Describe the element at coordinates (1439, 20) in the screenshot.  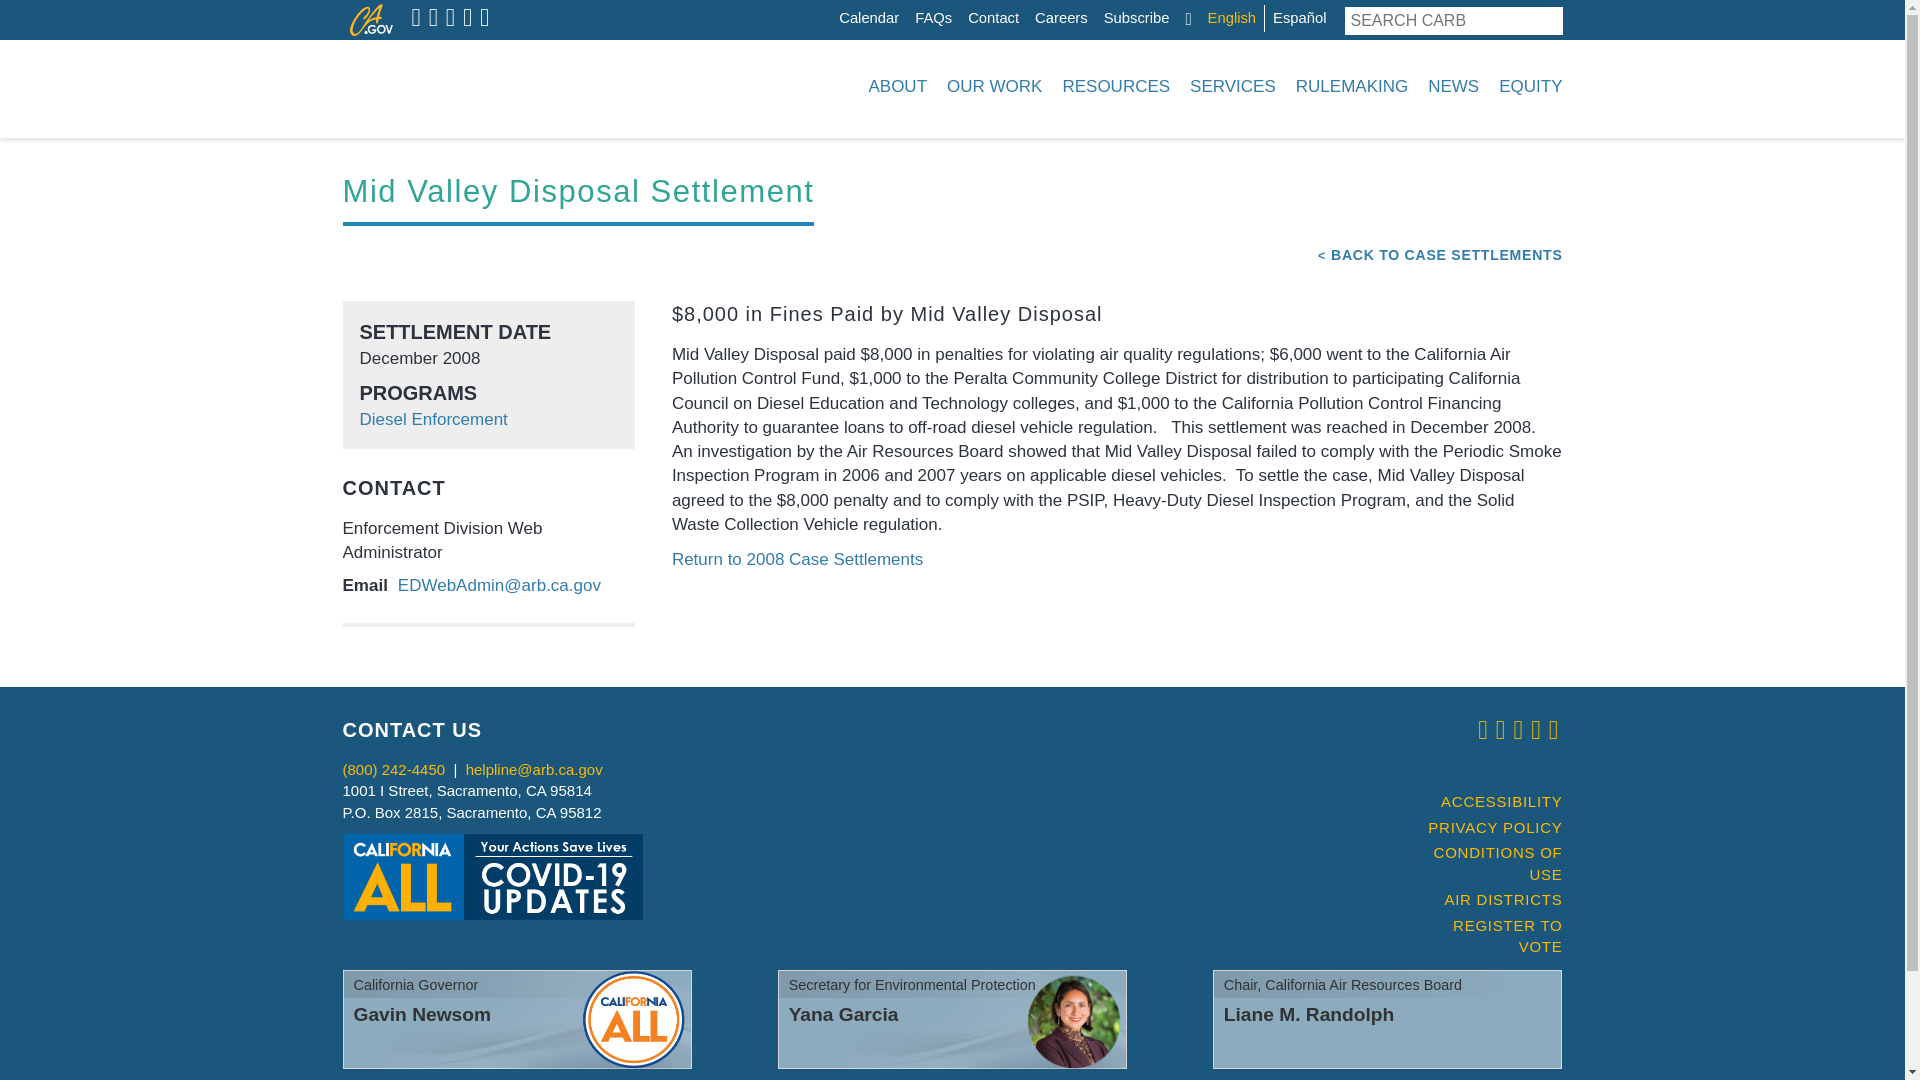
I see `Enter the terms you wish to search for.` at that location.